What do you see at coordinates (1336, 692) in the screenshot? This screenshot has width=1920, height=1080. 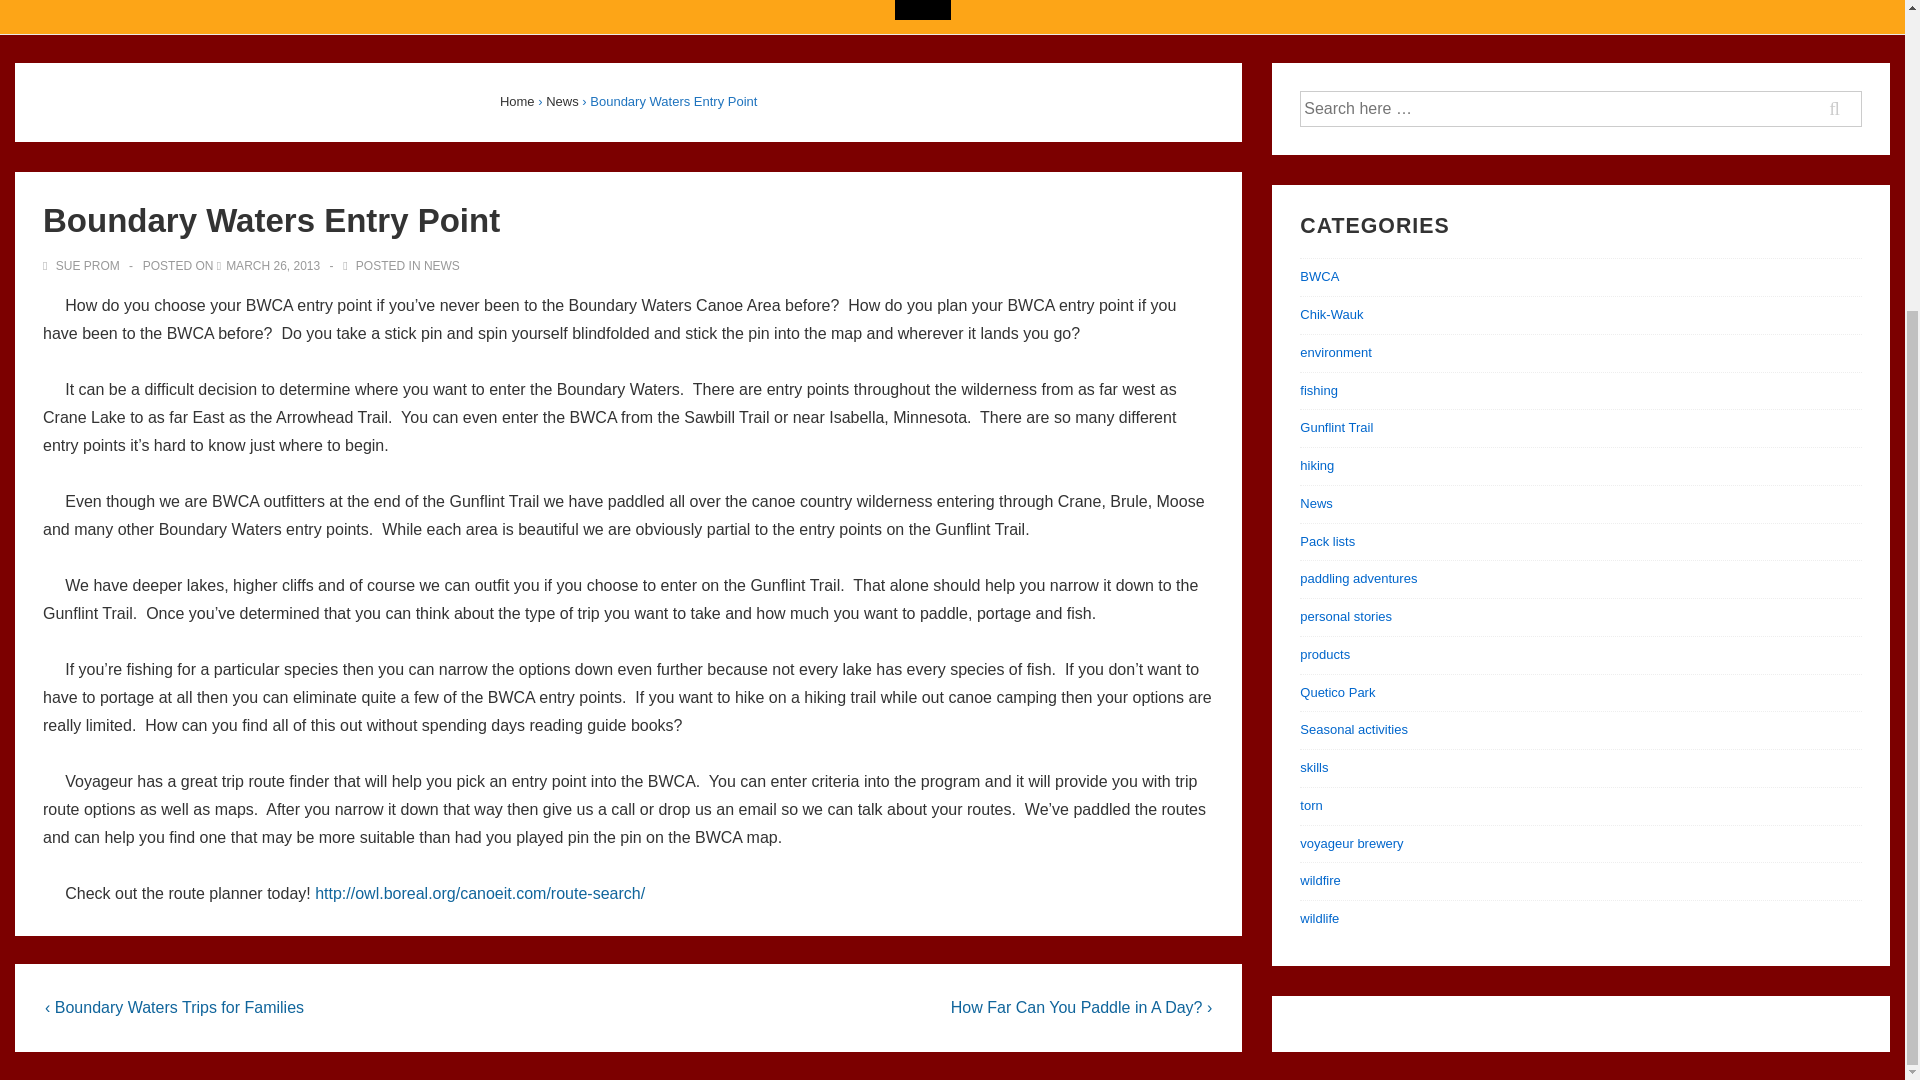 I see `Quetico Park` at bounding box center [1336, 692].